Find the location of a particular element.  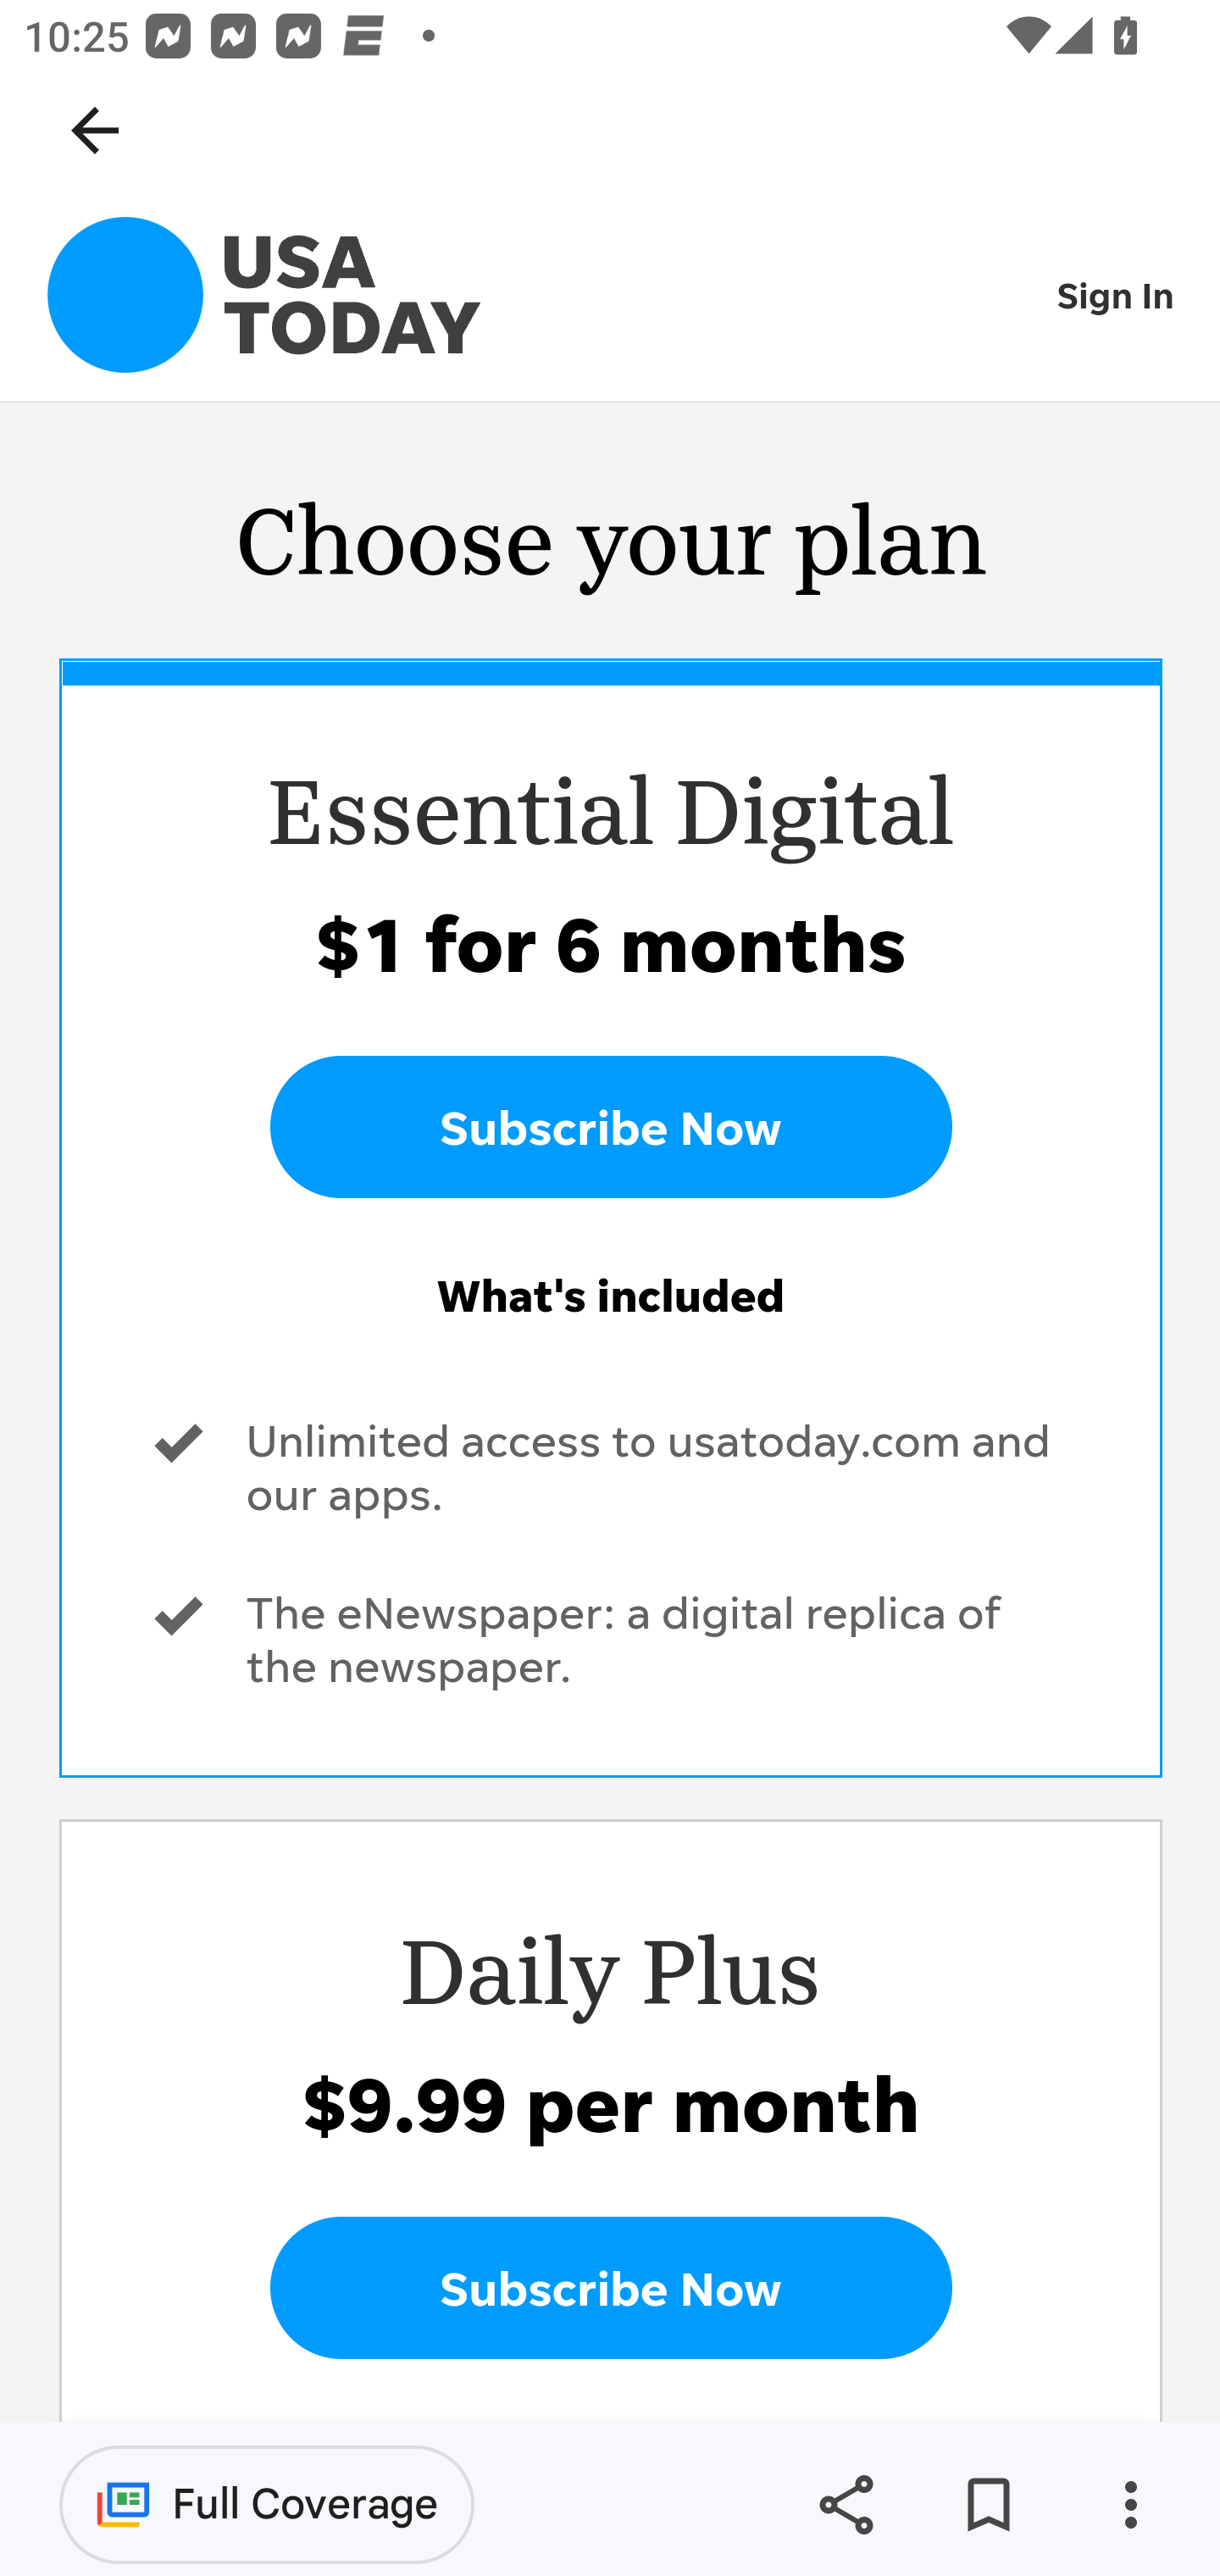

usatoday Logo is located at coordinates (265, 295).